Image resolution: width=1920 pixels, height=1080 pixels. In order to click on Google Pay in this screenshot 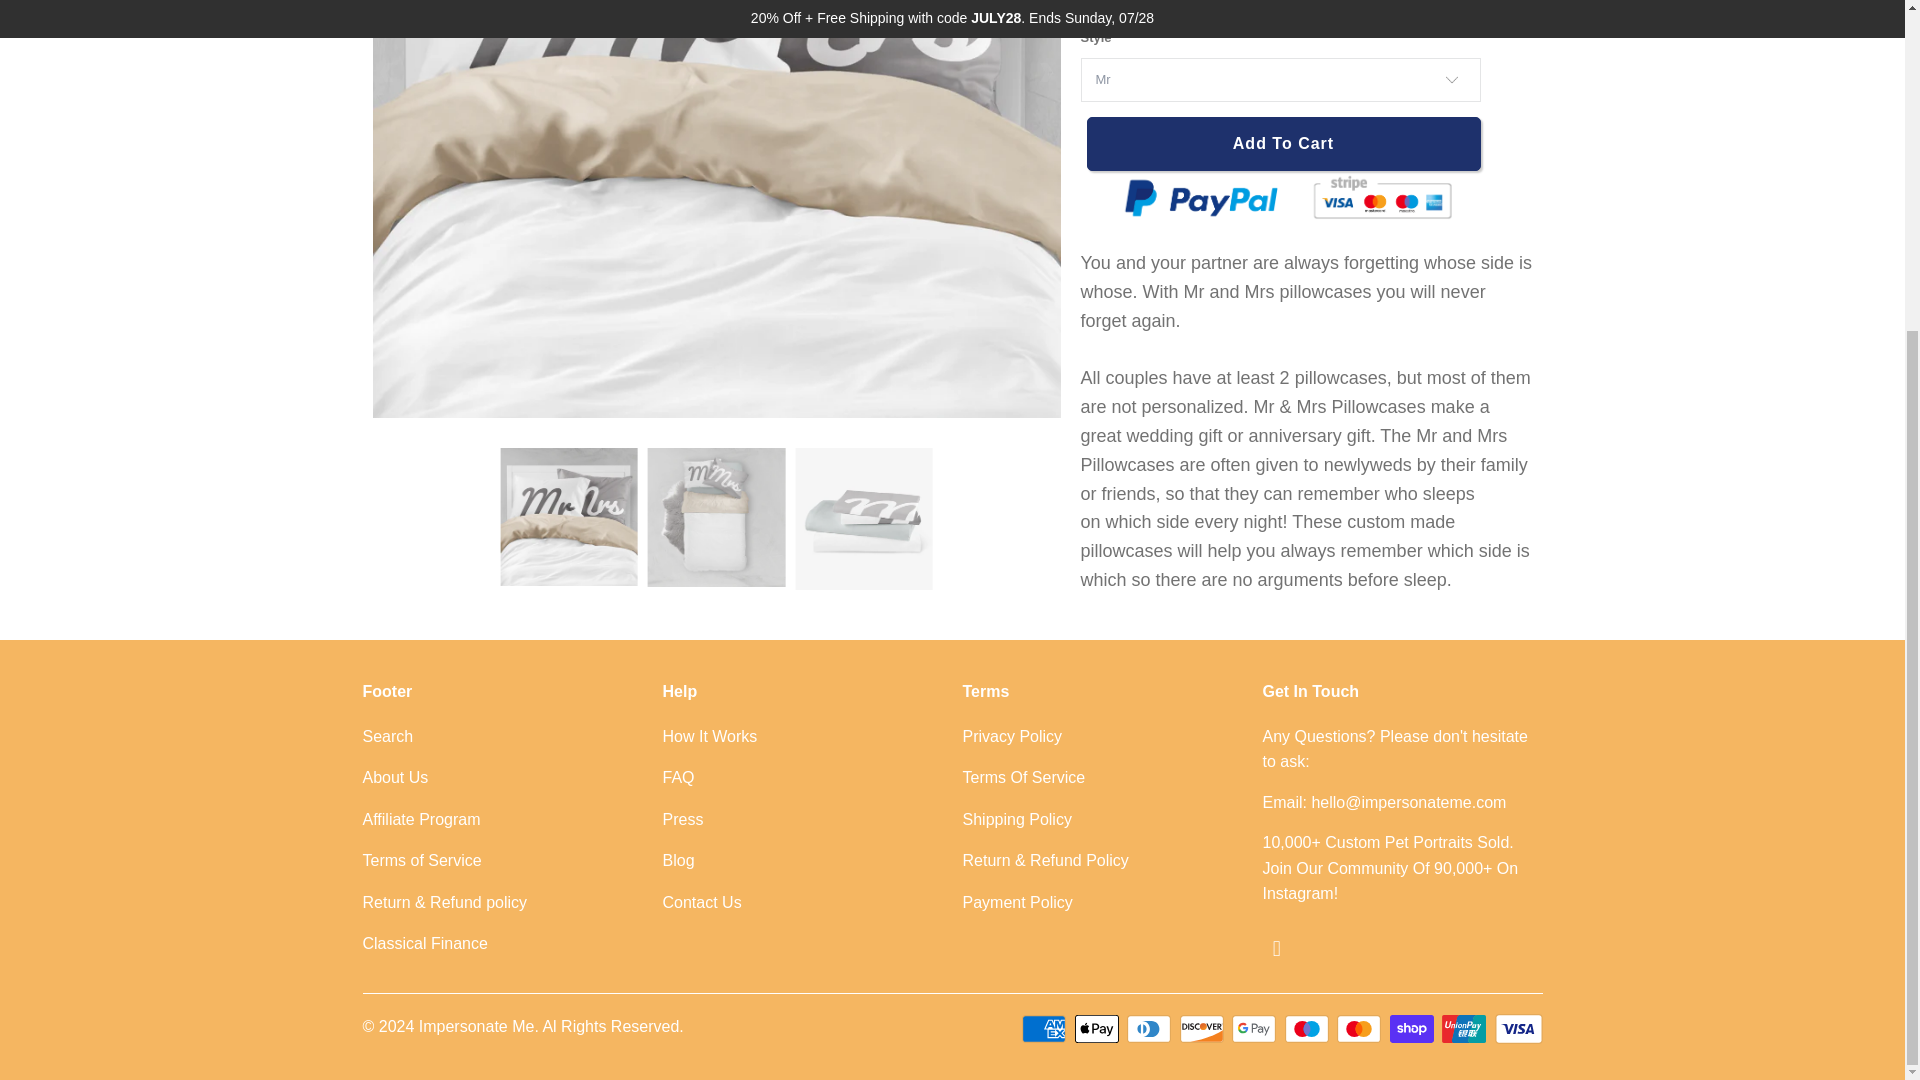, I will do `click(1256, 1029)`.